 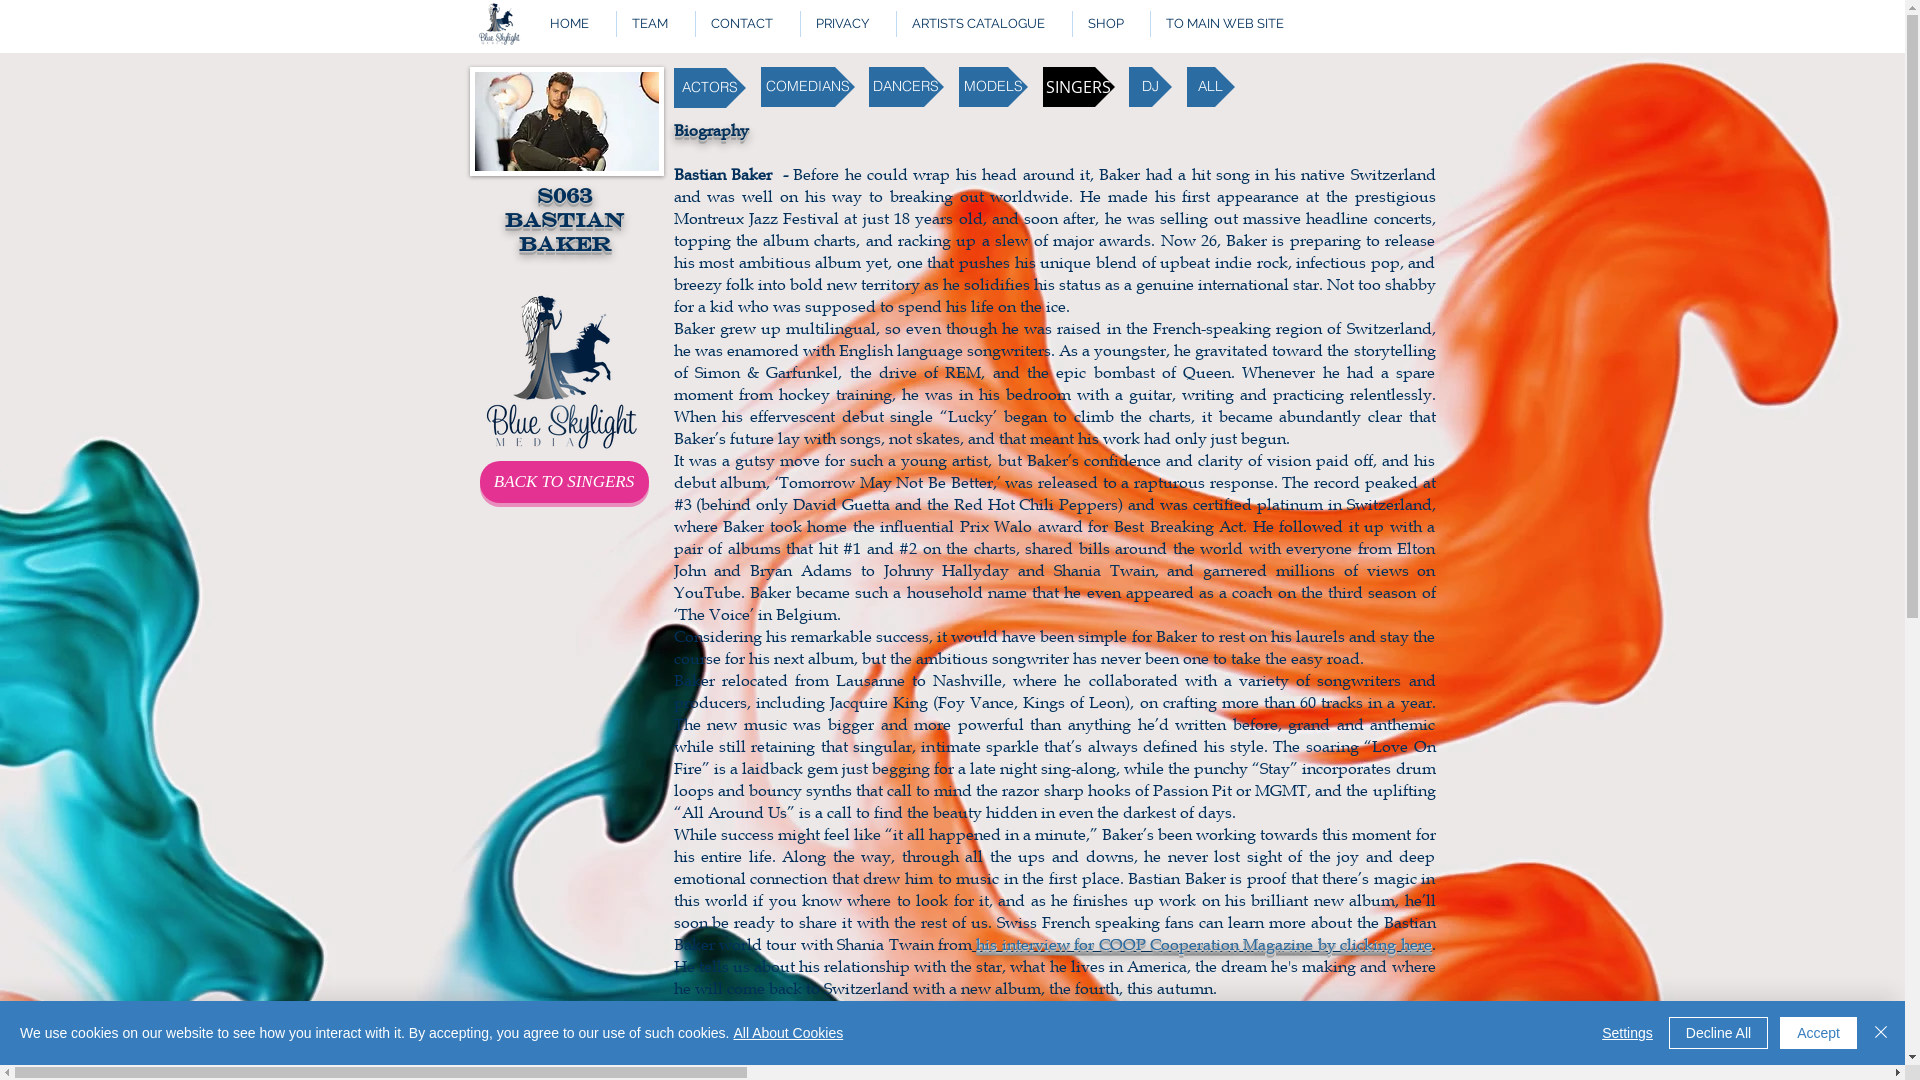 I want to click on HOME, so click(x=574, y=24).